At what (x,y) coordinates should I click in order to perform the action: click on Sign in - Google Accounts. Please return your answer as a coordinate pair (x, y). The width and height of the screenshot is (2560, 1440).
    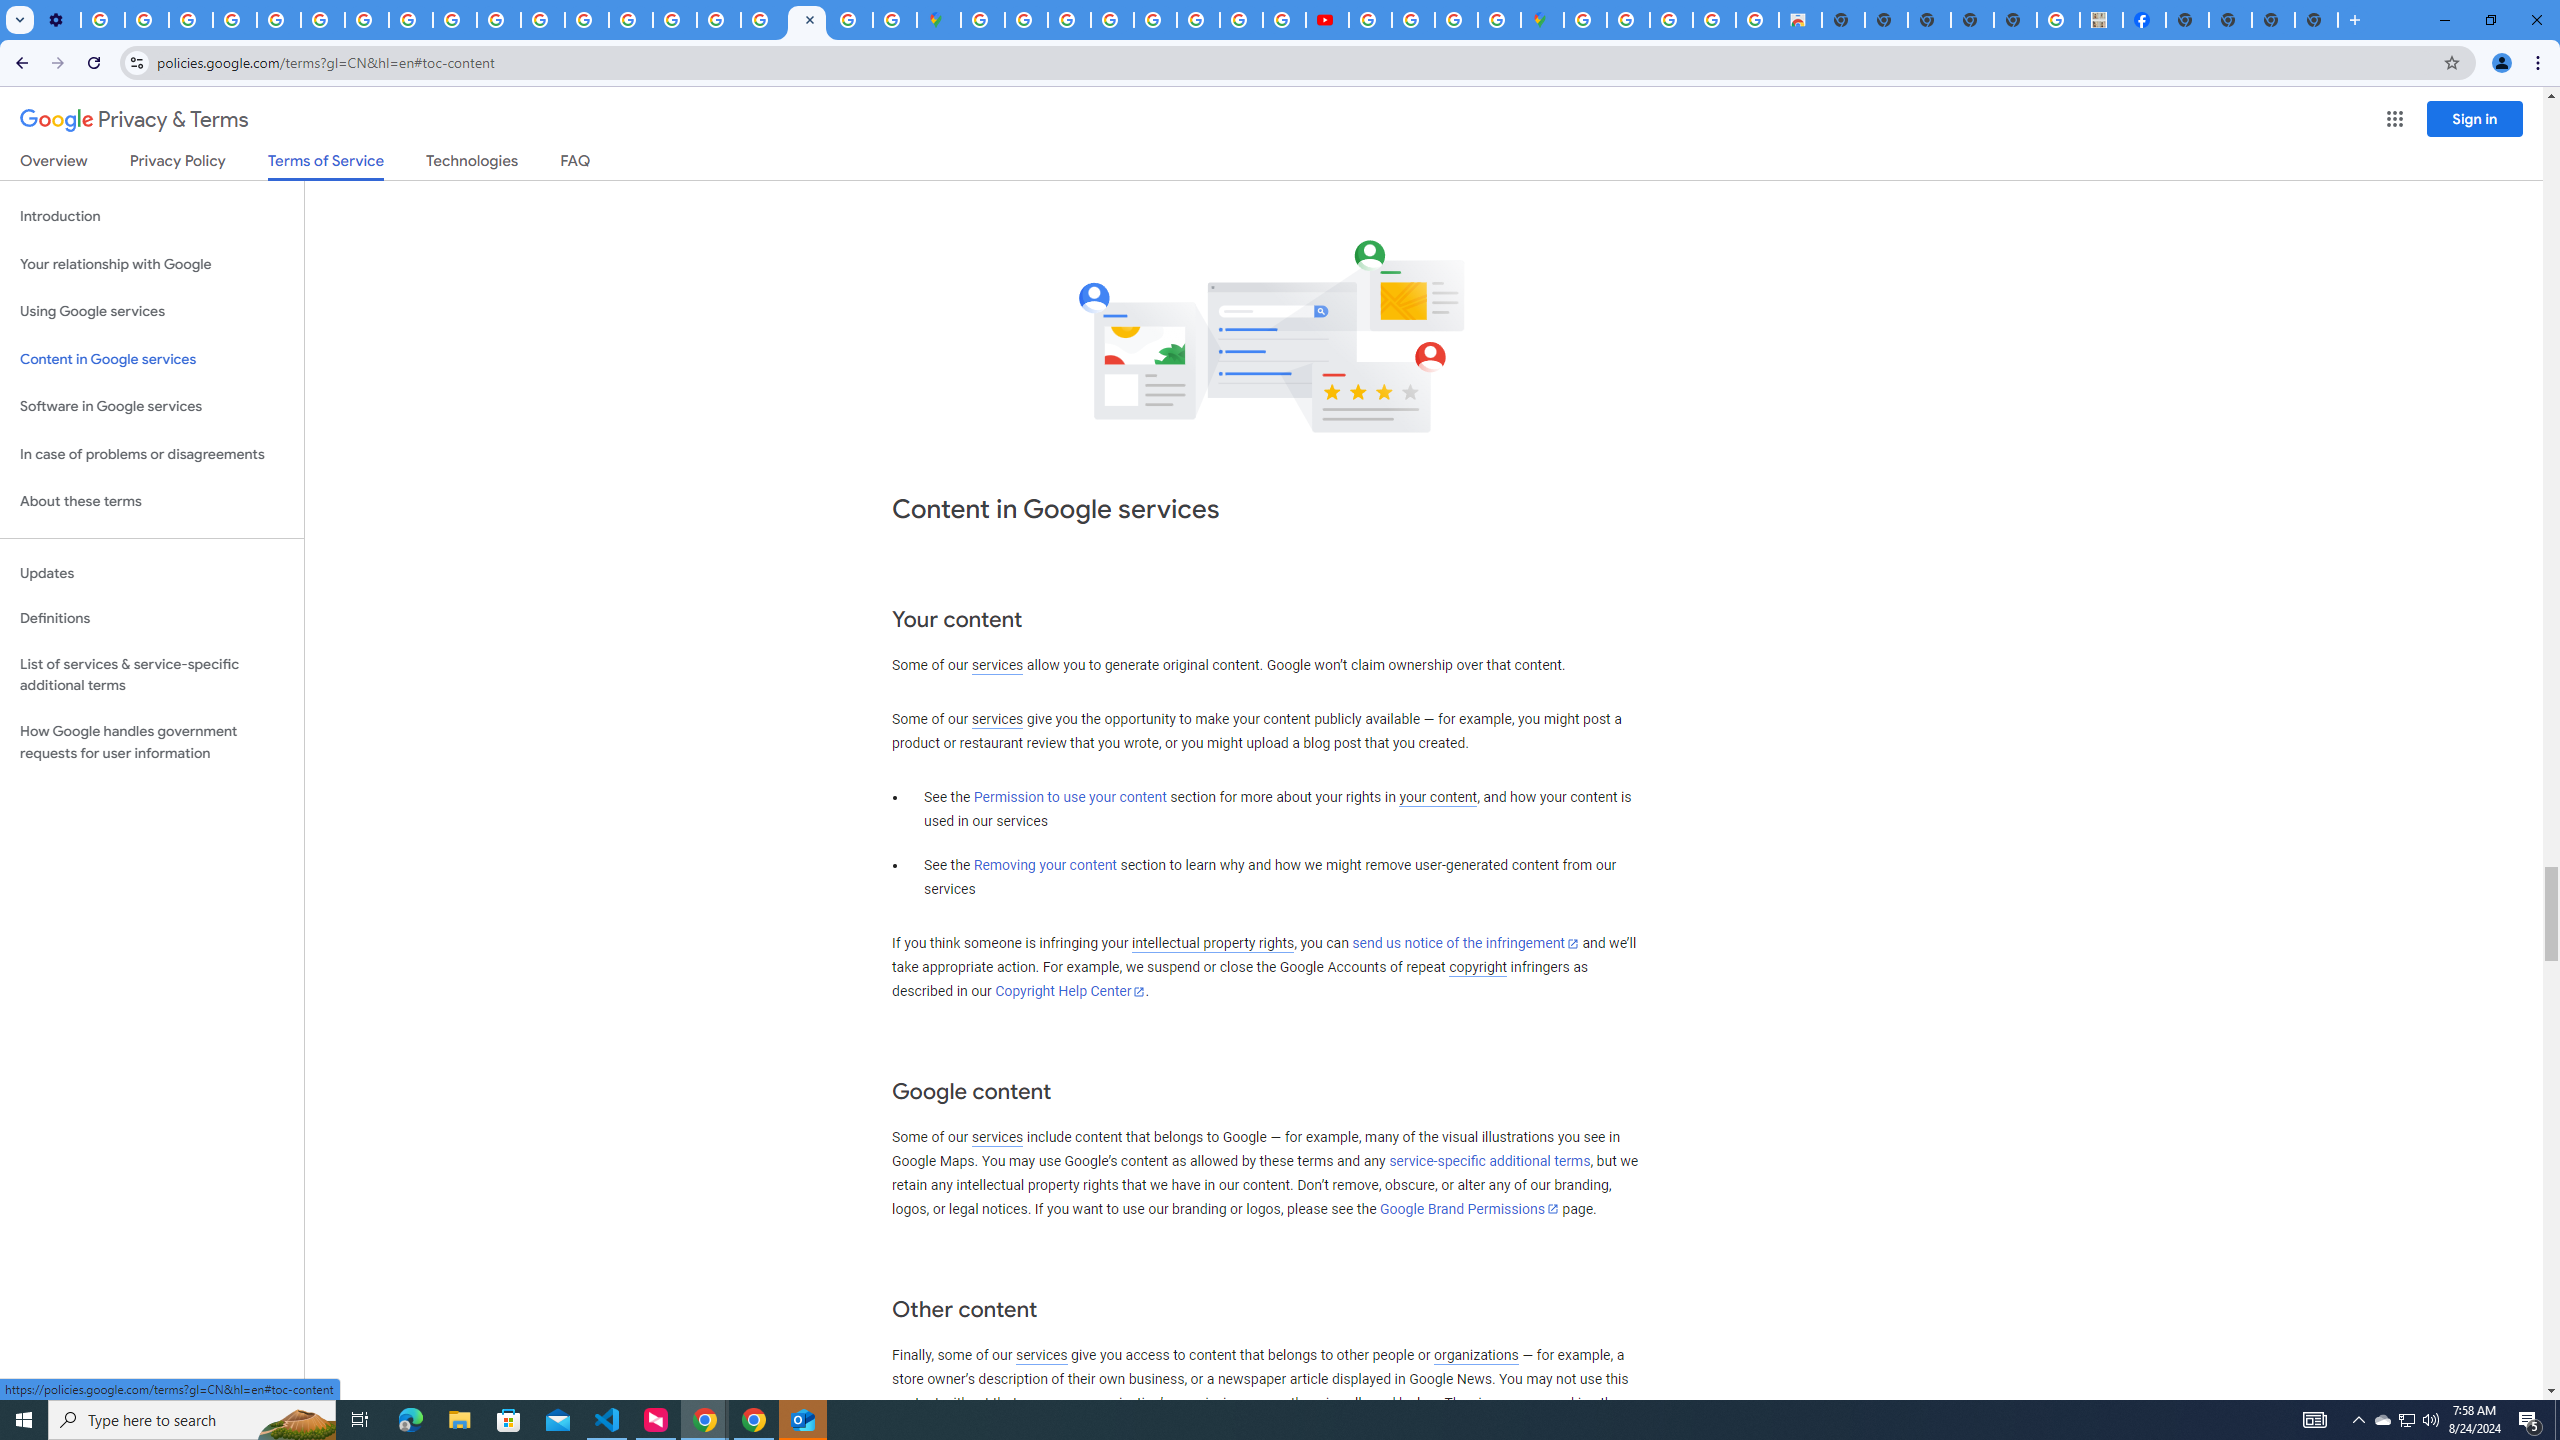
    Looking at the image, I should click on (1026, 20).